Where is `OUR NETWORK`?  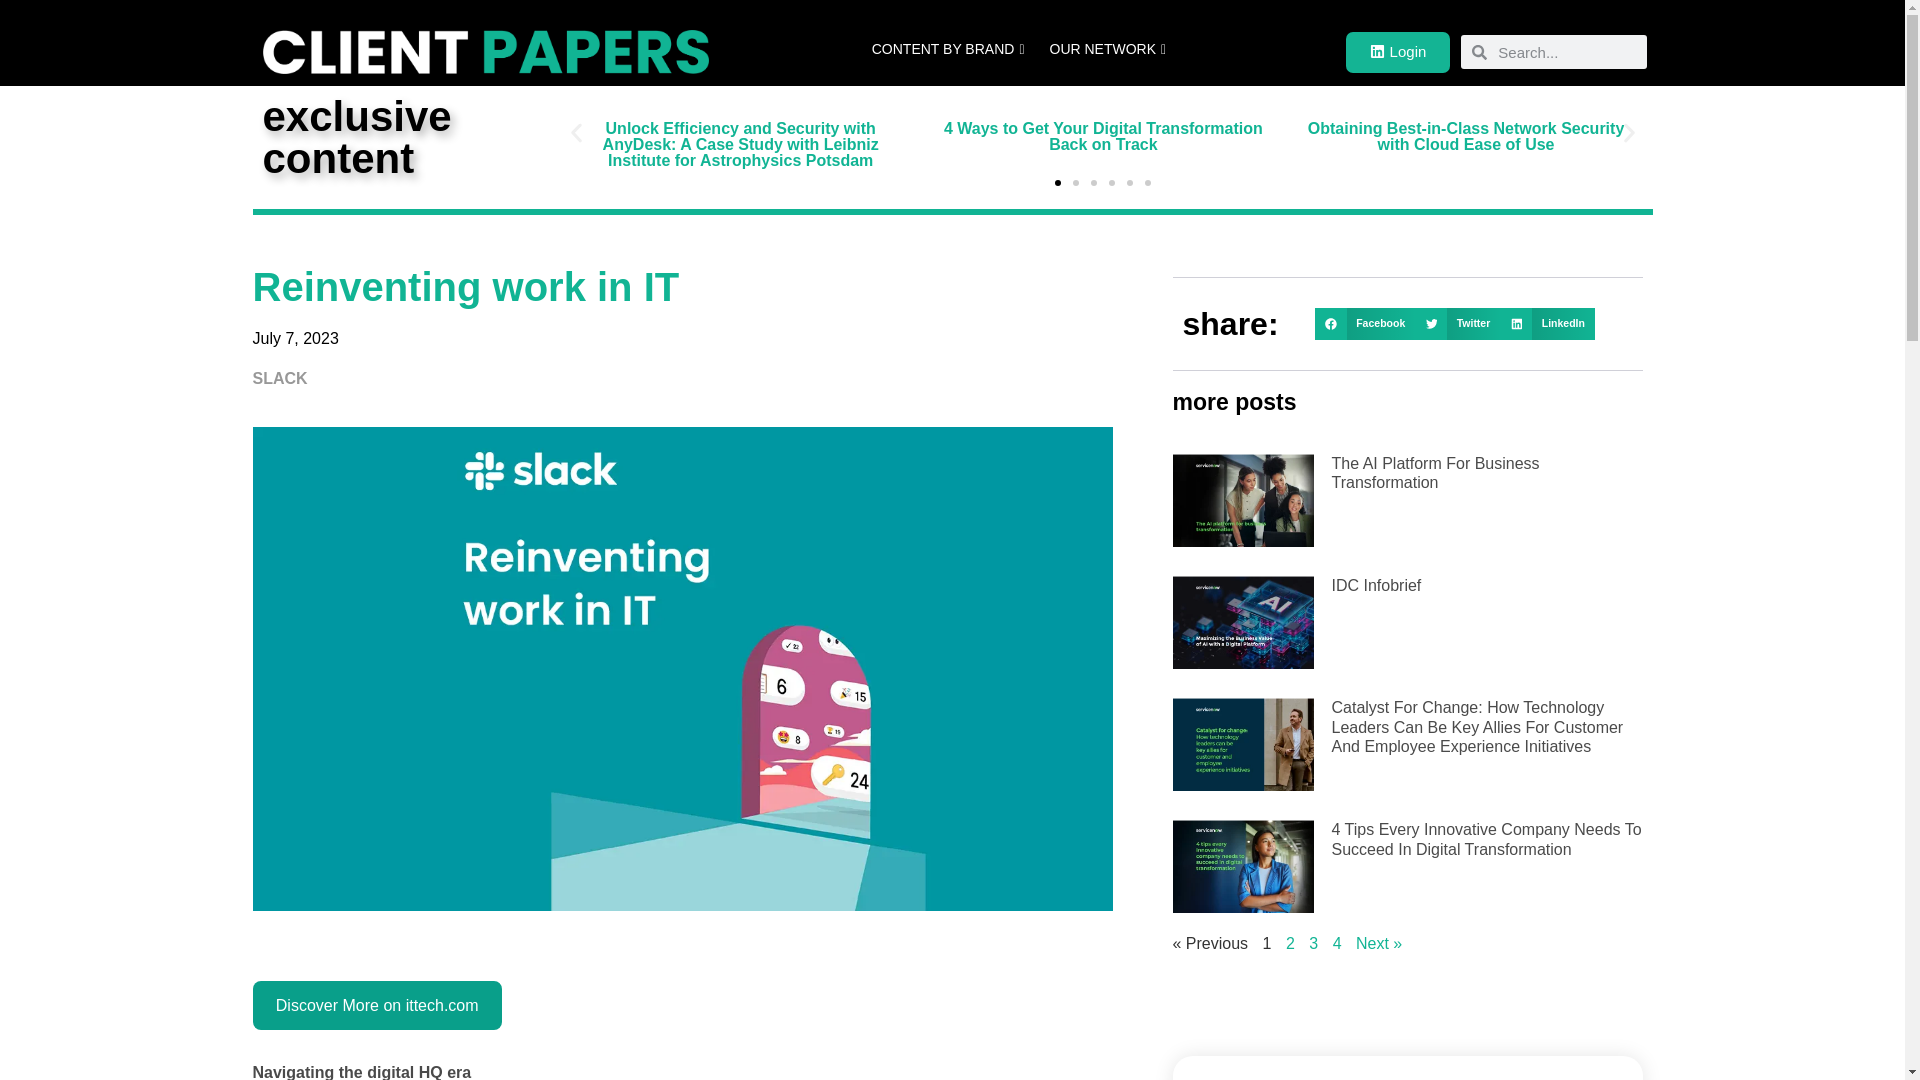
OUR NETWORK is located at coordinates (1111, 50).